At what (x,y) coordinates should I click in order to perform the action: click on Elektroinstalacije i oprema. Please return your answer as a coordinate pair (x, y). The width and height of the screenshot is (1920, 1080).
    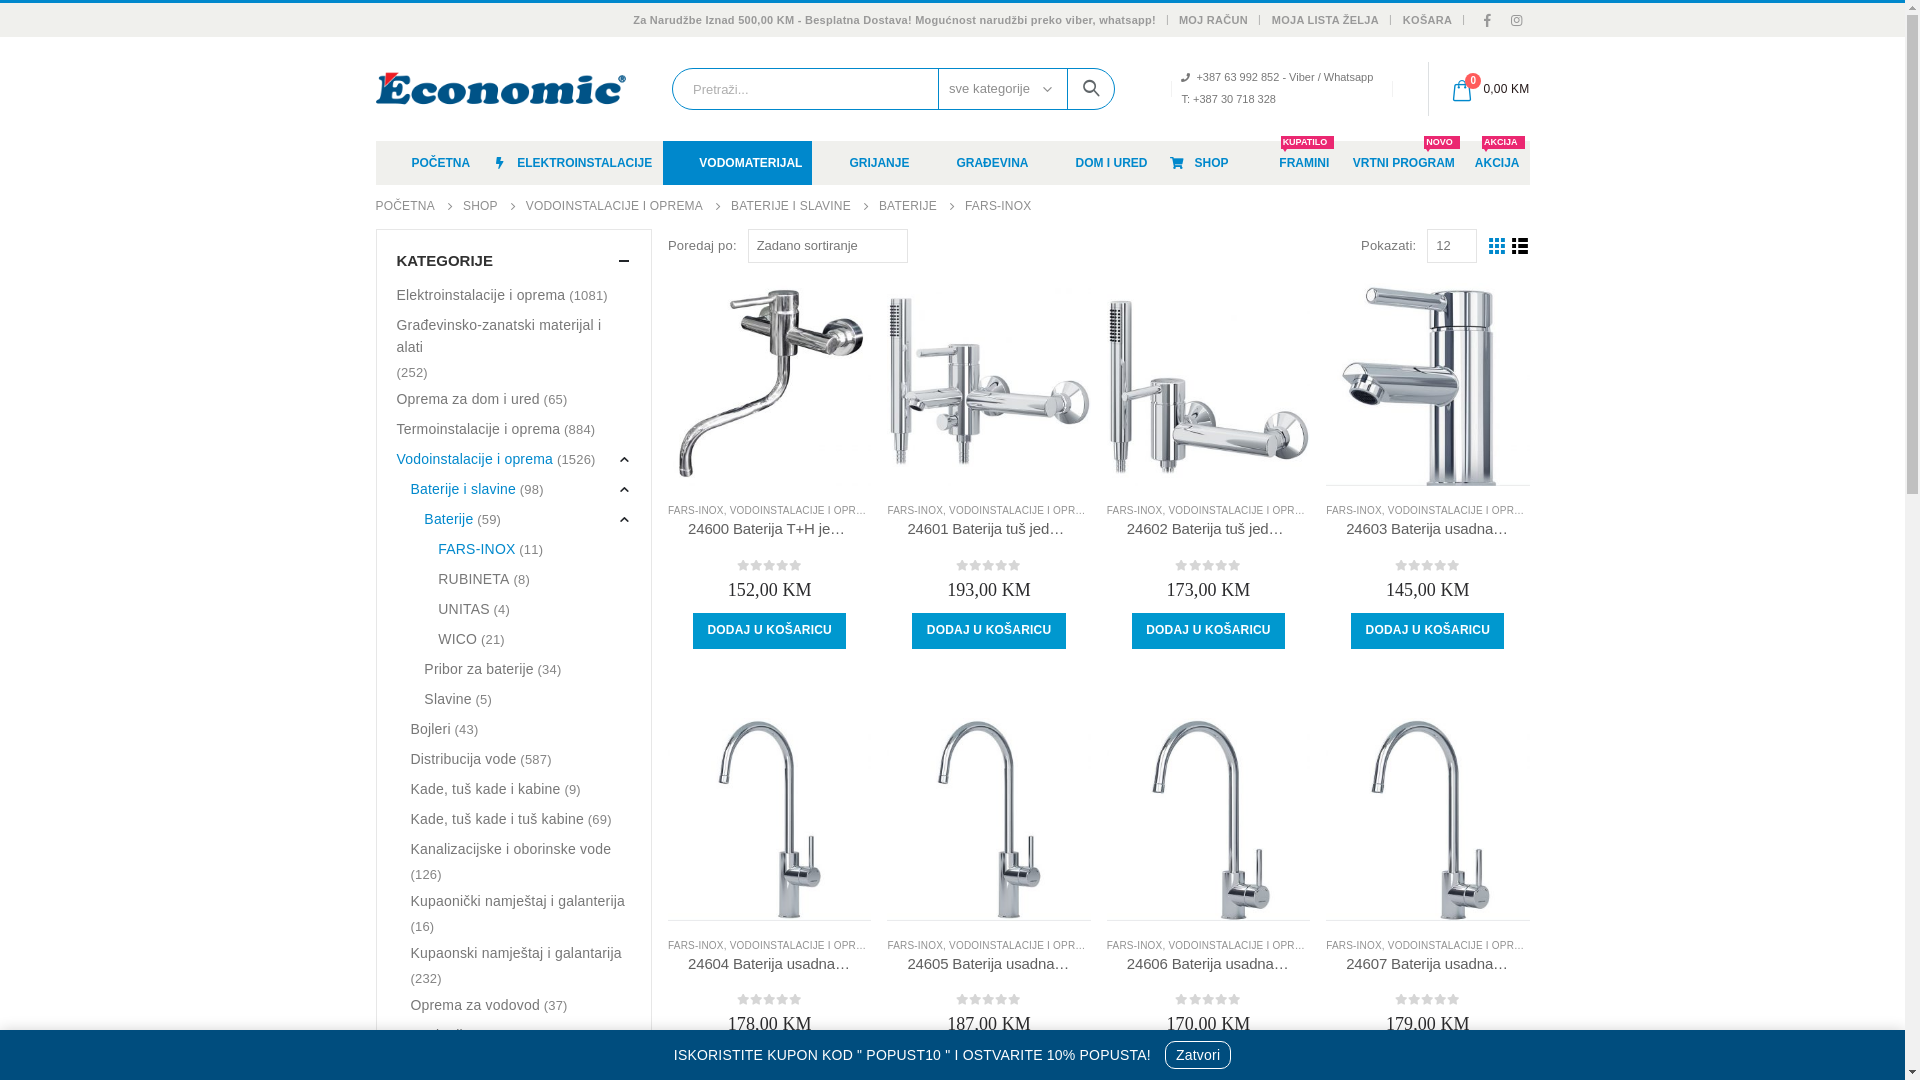
    Looking at the image, I should click on (480, 295).